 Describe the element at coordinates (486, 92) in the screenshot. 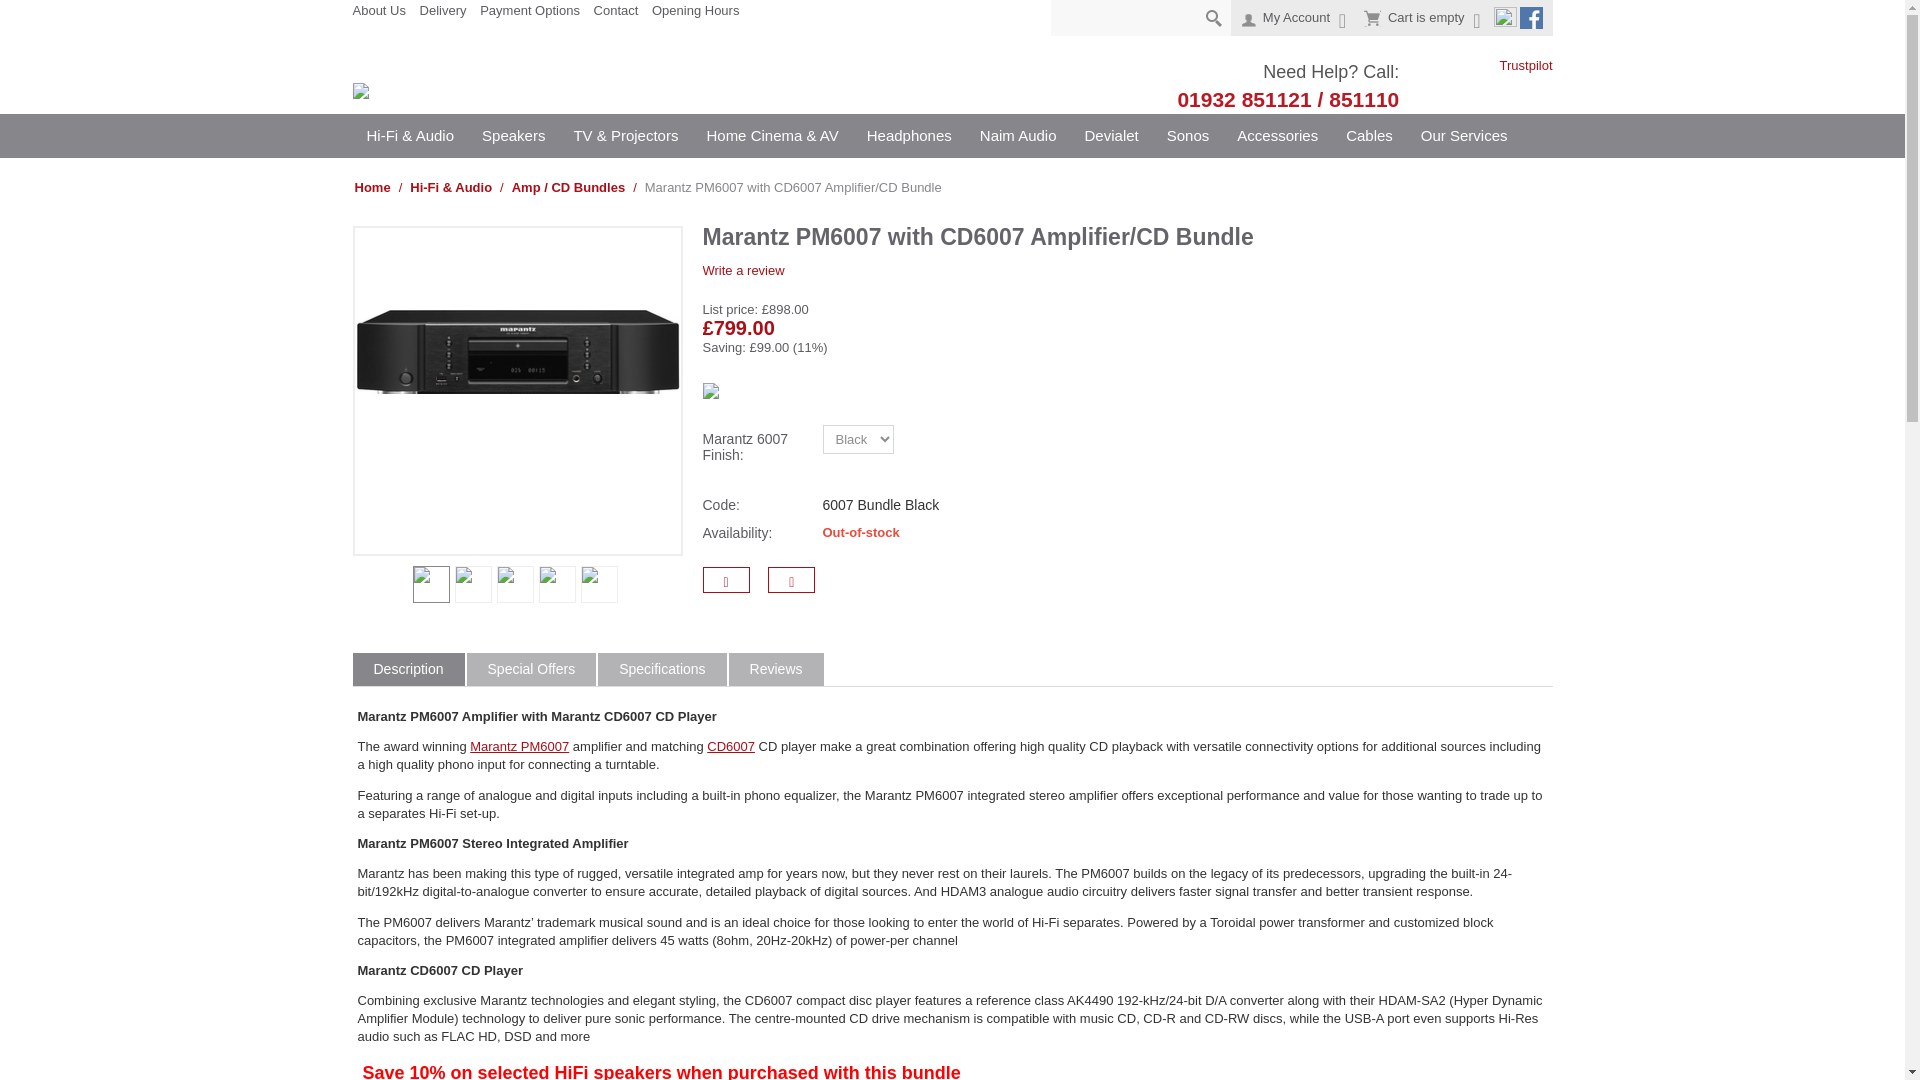

I see `Weybridge Audio` at that location.